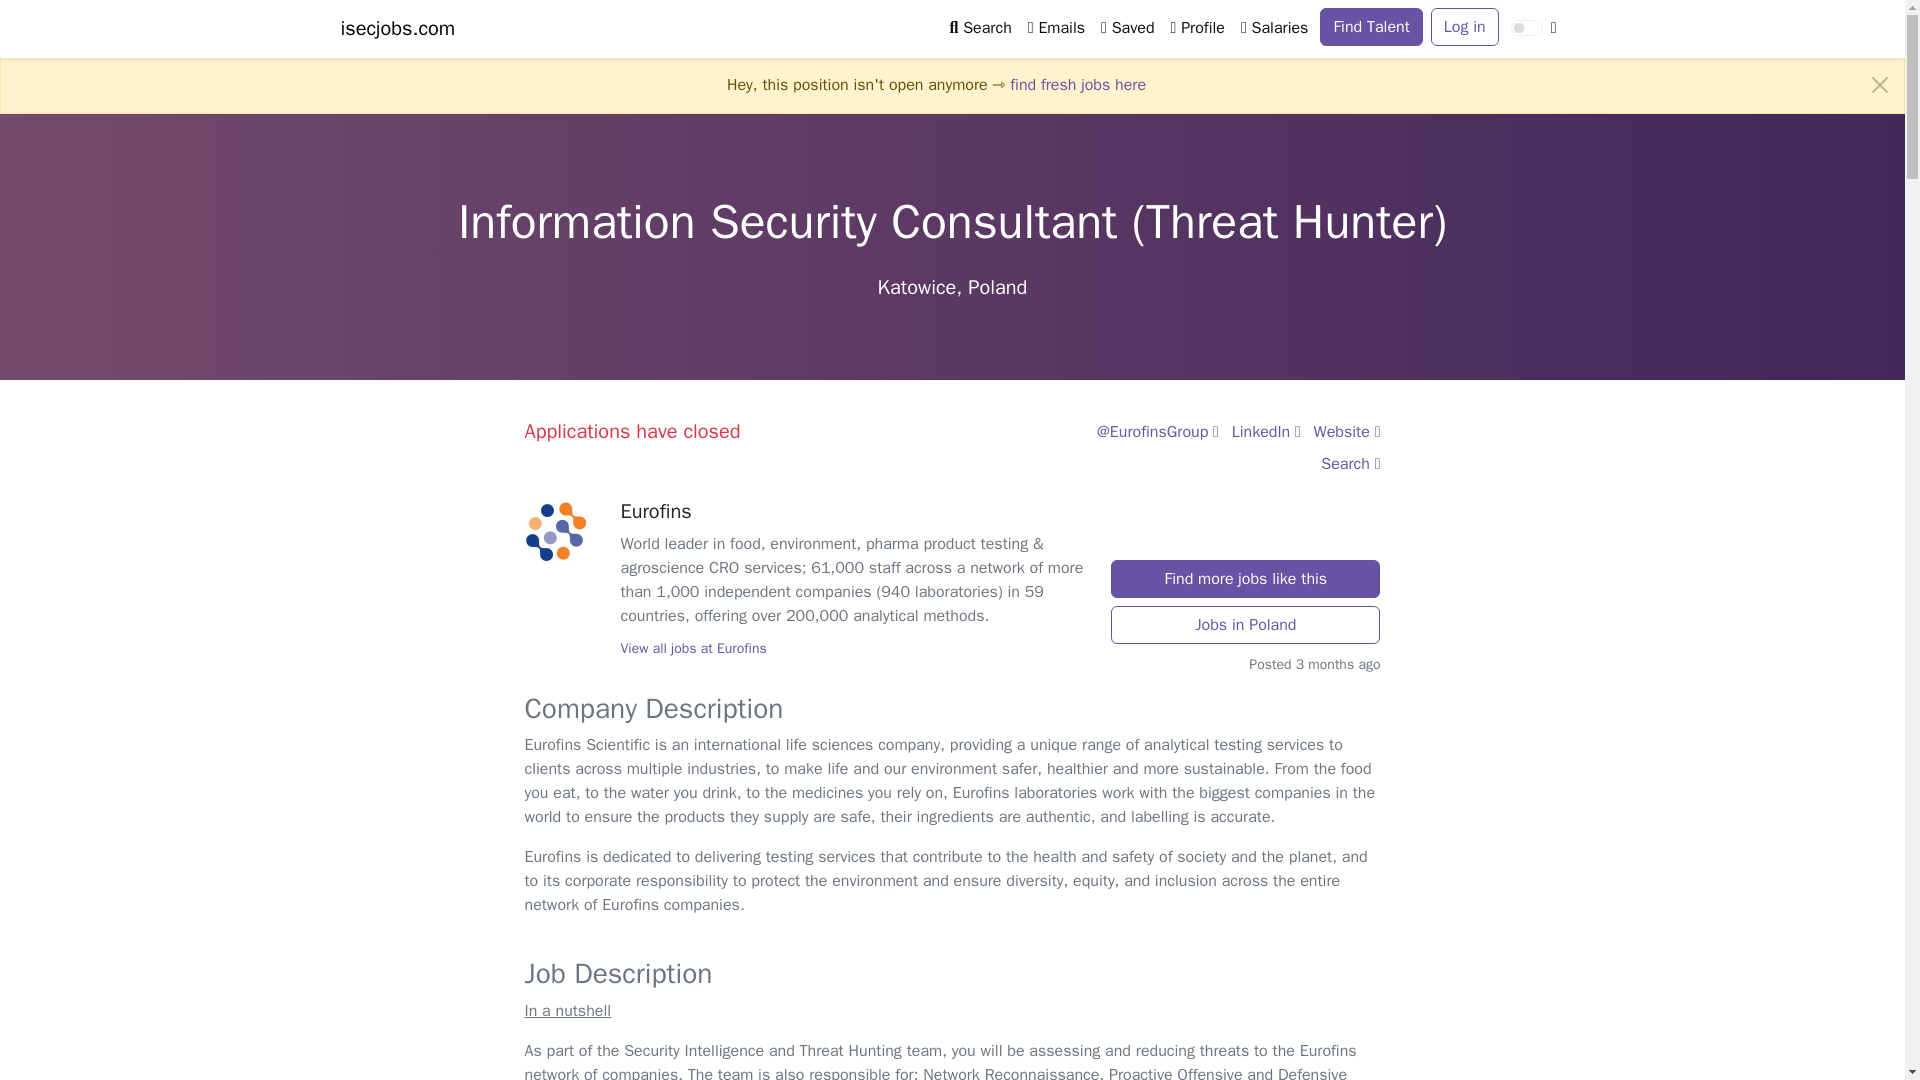 Image resolution: width=1920 pixels, height=1080 pixels. Describe the element at coordinates (1346, 432) in the screenshot. I see `Website` at that location.